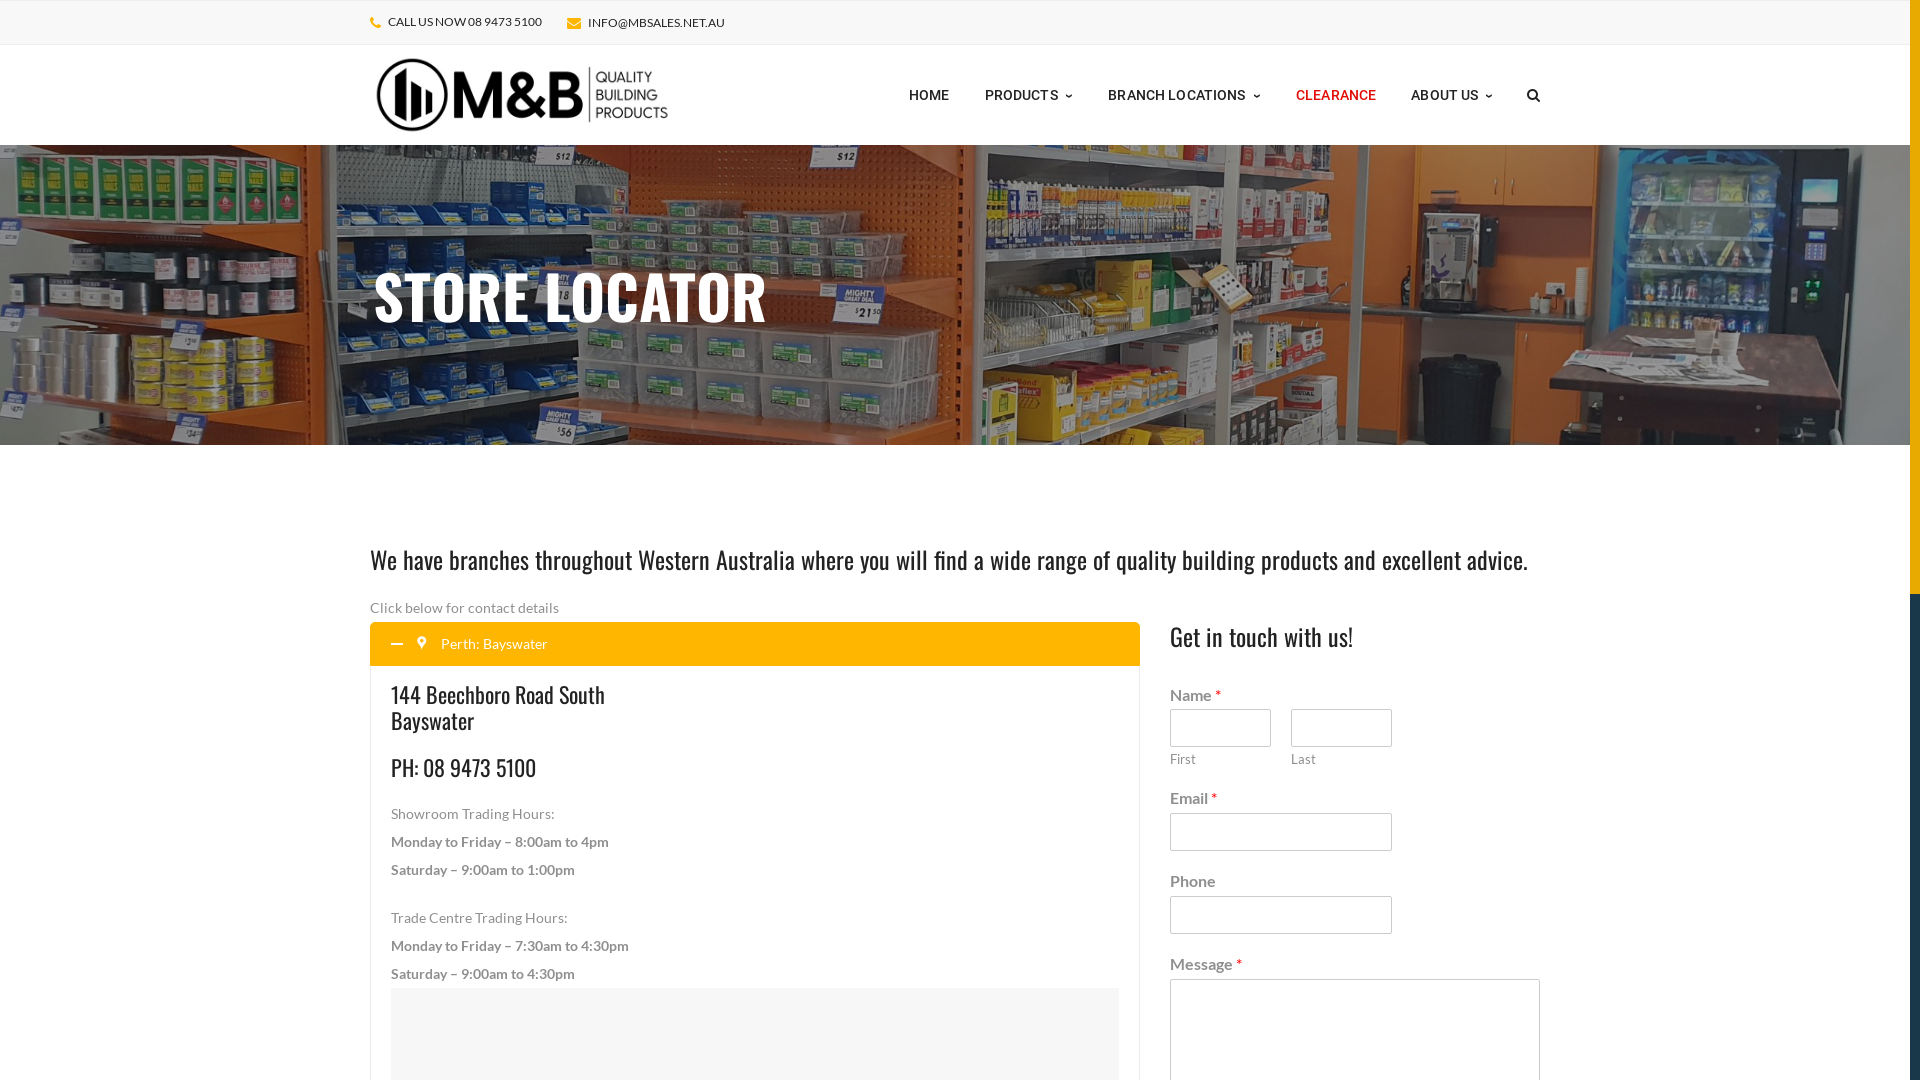 Image resolution: width=1920 pixels, height=1080 pixels. I want to click on Perth: Bayswater, so click(755, 644).